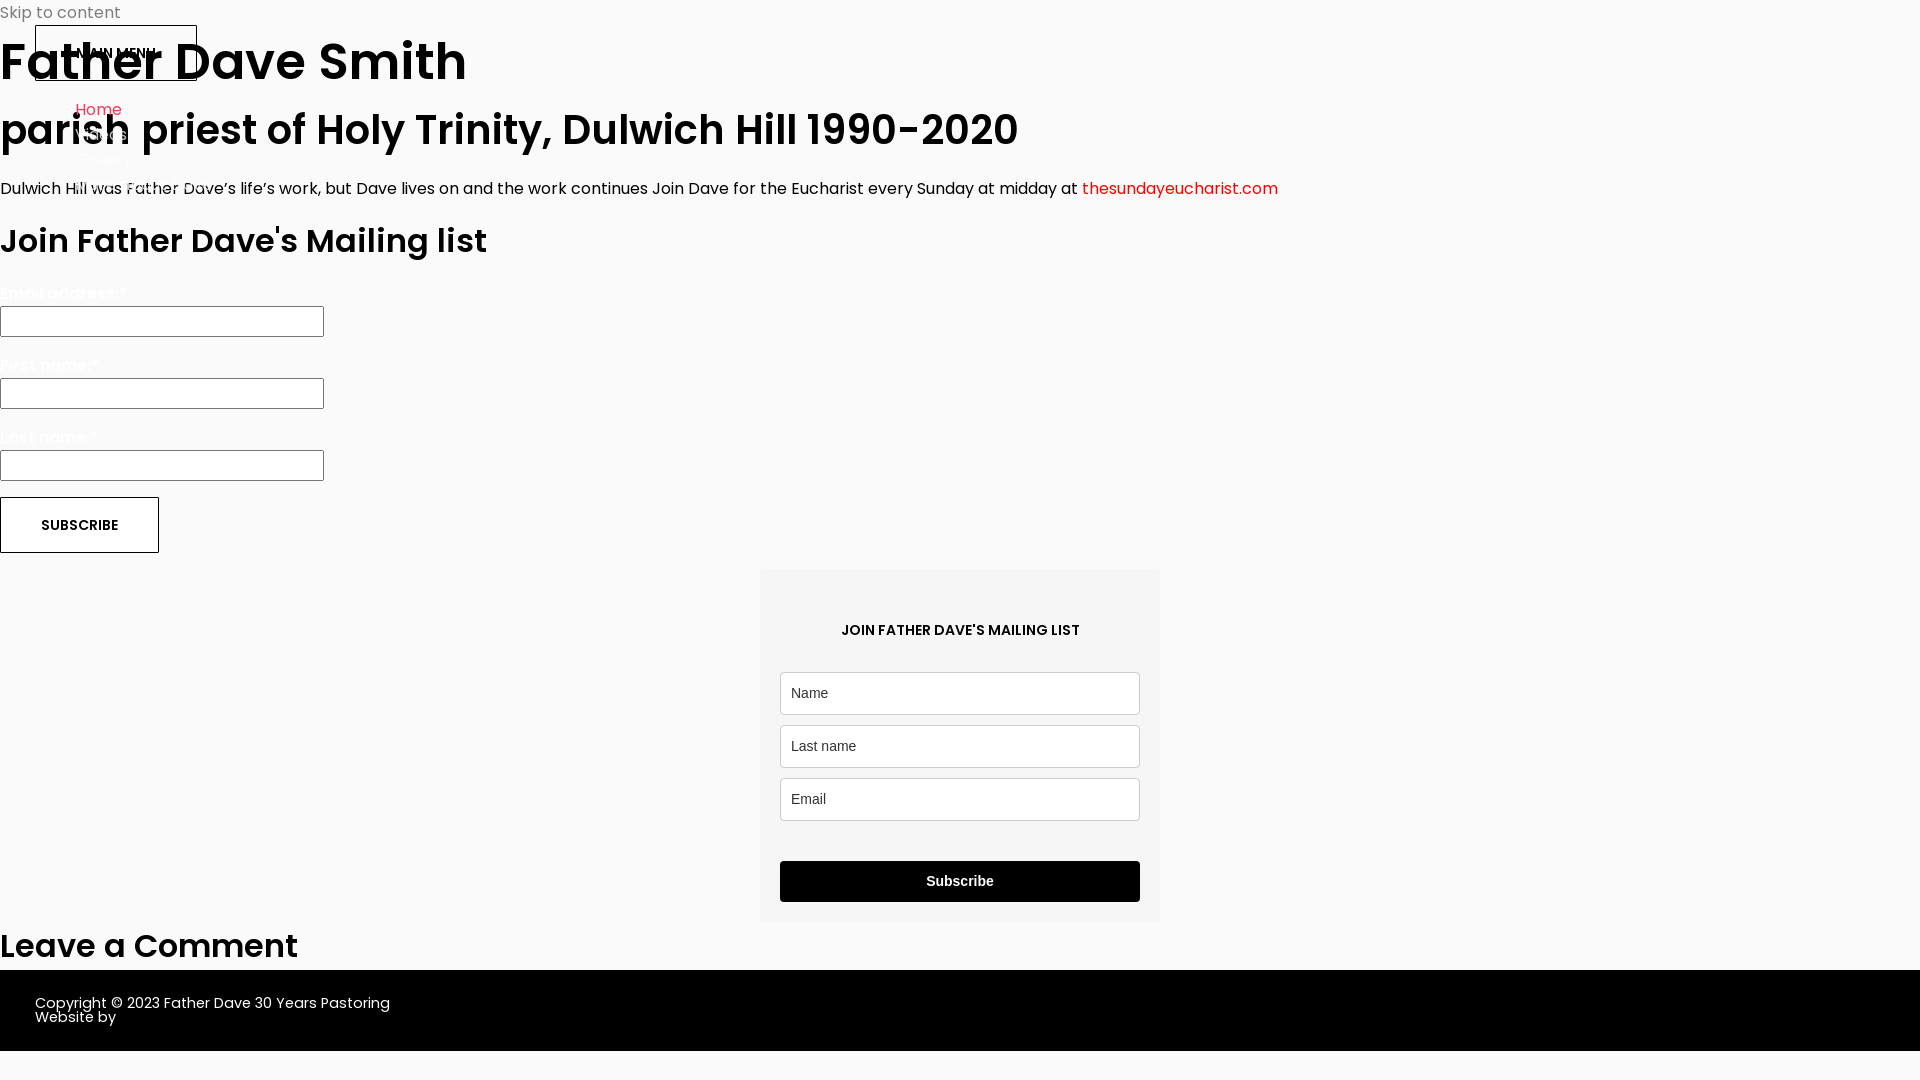  What do you see at coordinates (135, 1017) in the screenshot?
I see `TMH` at bounding box center [135, 1017].